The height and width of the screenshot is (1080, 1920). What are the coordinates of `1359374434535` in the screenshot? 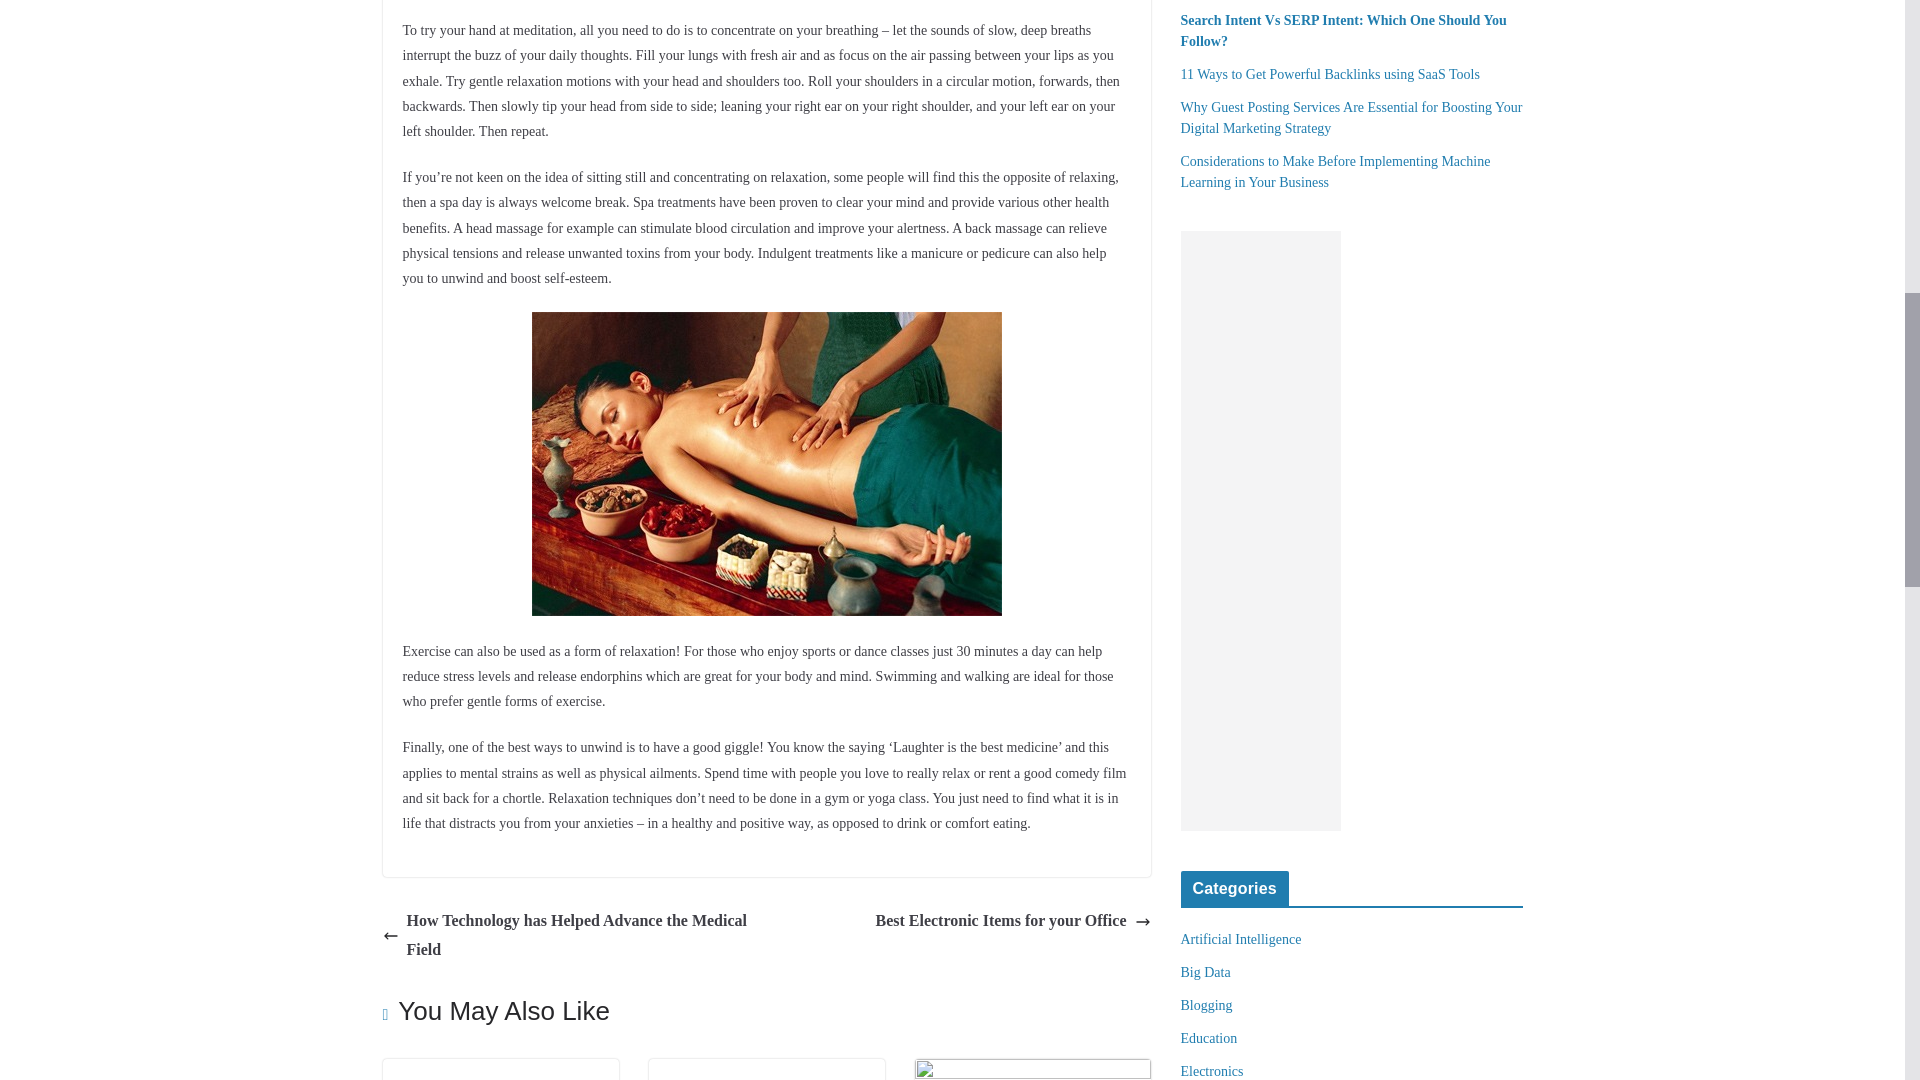 It's located at (766, 464).